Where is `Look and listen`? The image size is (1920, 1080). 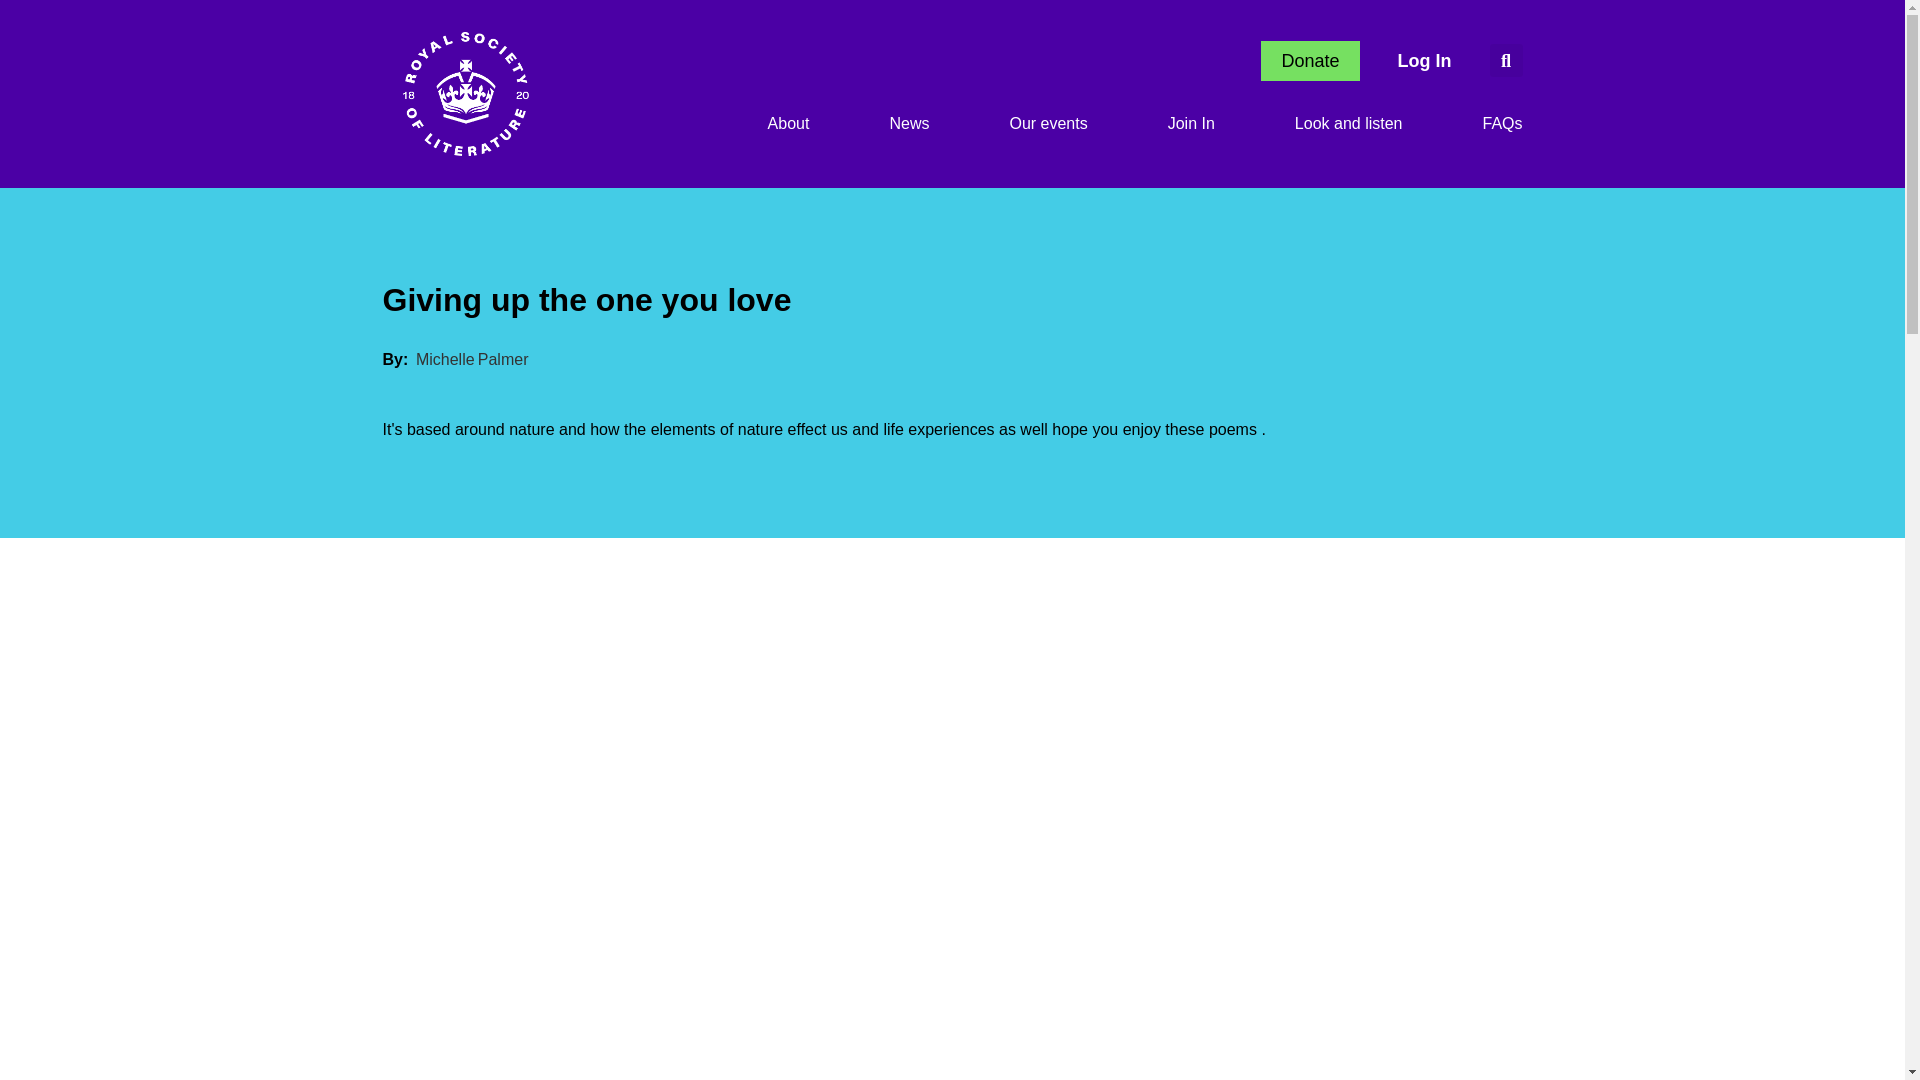
Look and listen is located at coordinates (1348, 124).